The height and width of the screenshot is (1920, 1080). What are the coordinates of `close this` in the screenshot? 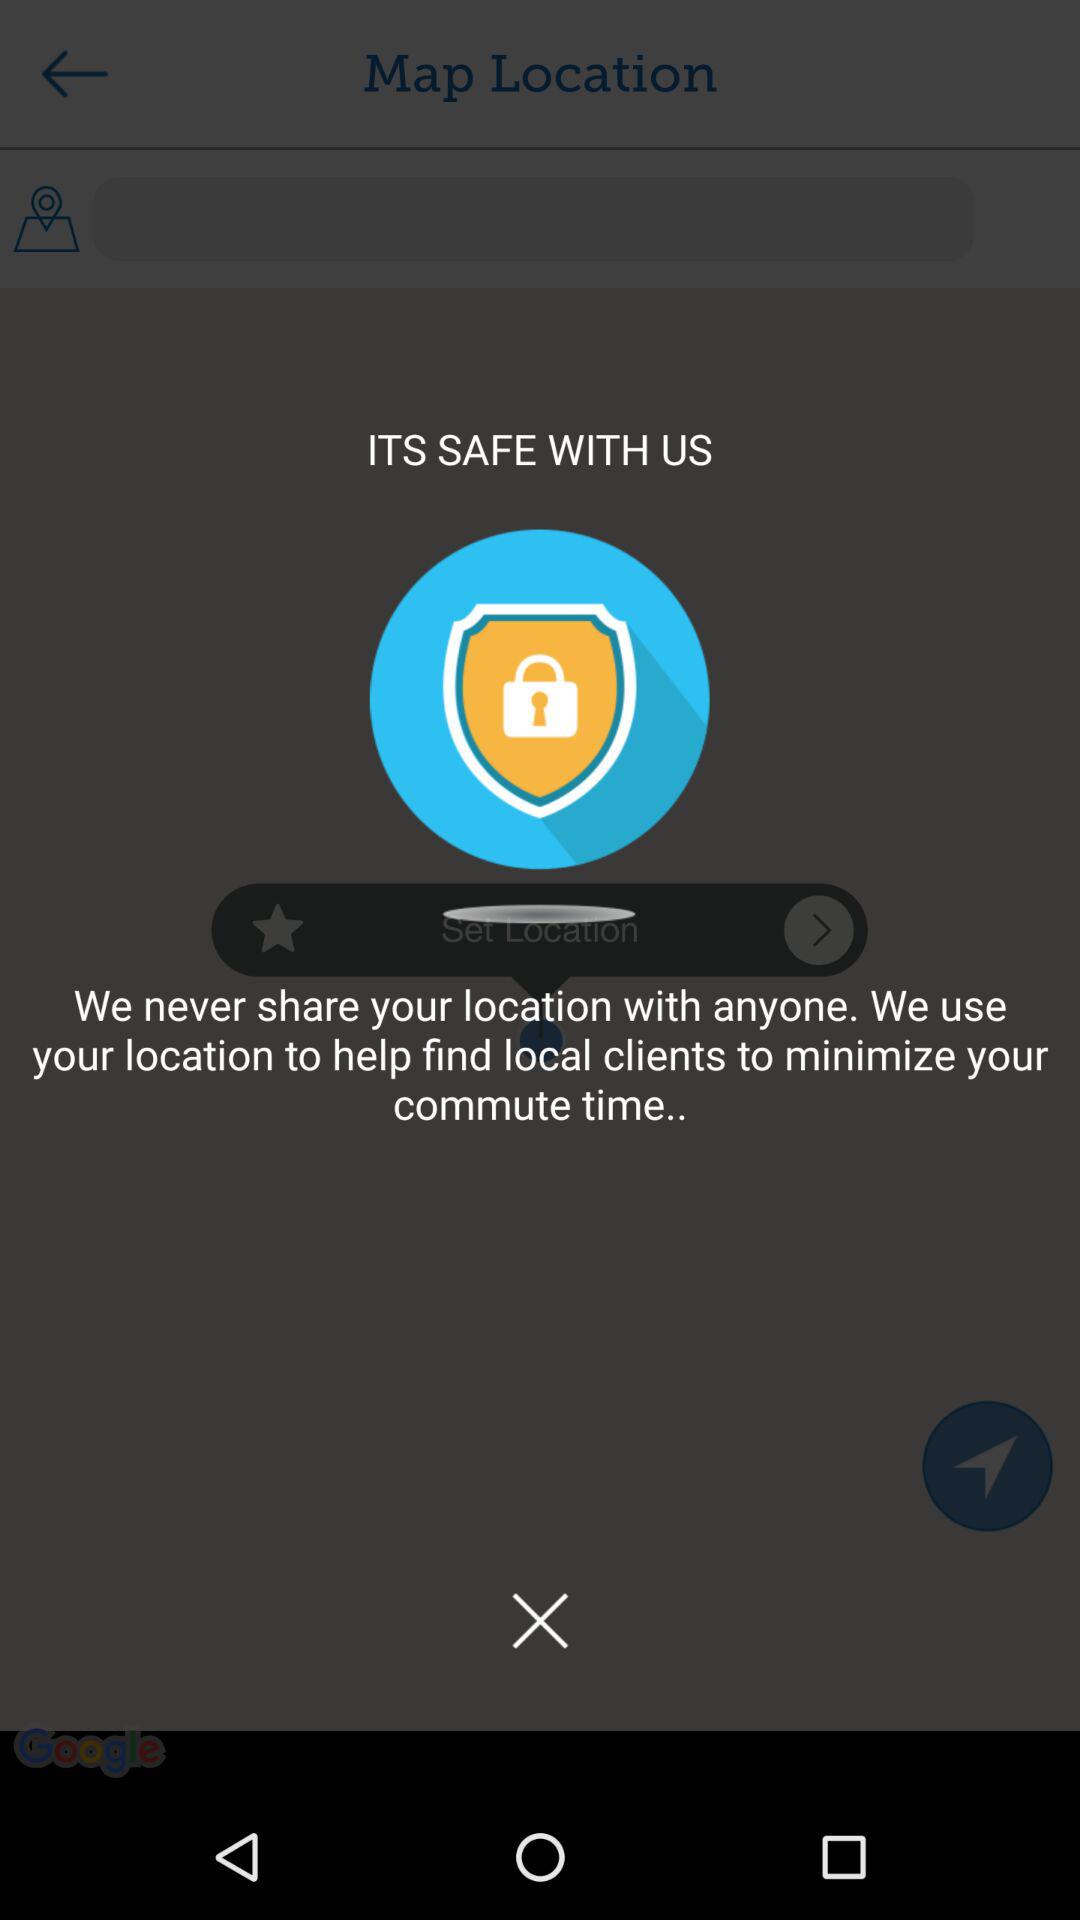 It's located at (540, 1620).